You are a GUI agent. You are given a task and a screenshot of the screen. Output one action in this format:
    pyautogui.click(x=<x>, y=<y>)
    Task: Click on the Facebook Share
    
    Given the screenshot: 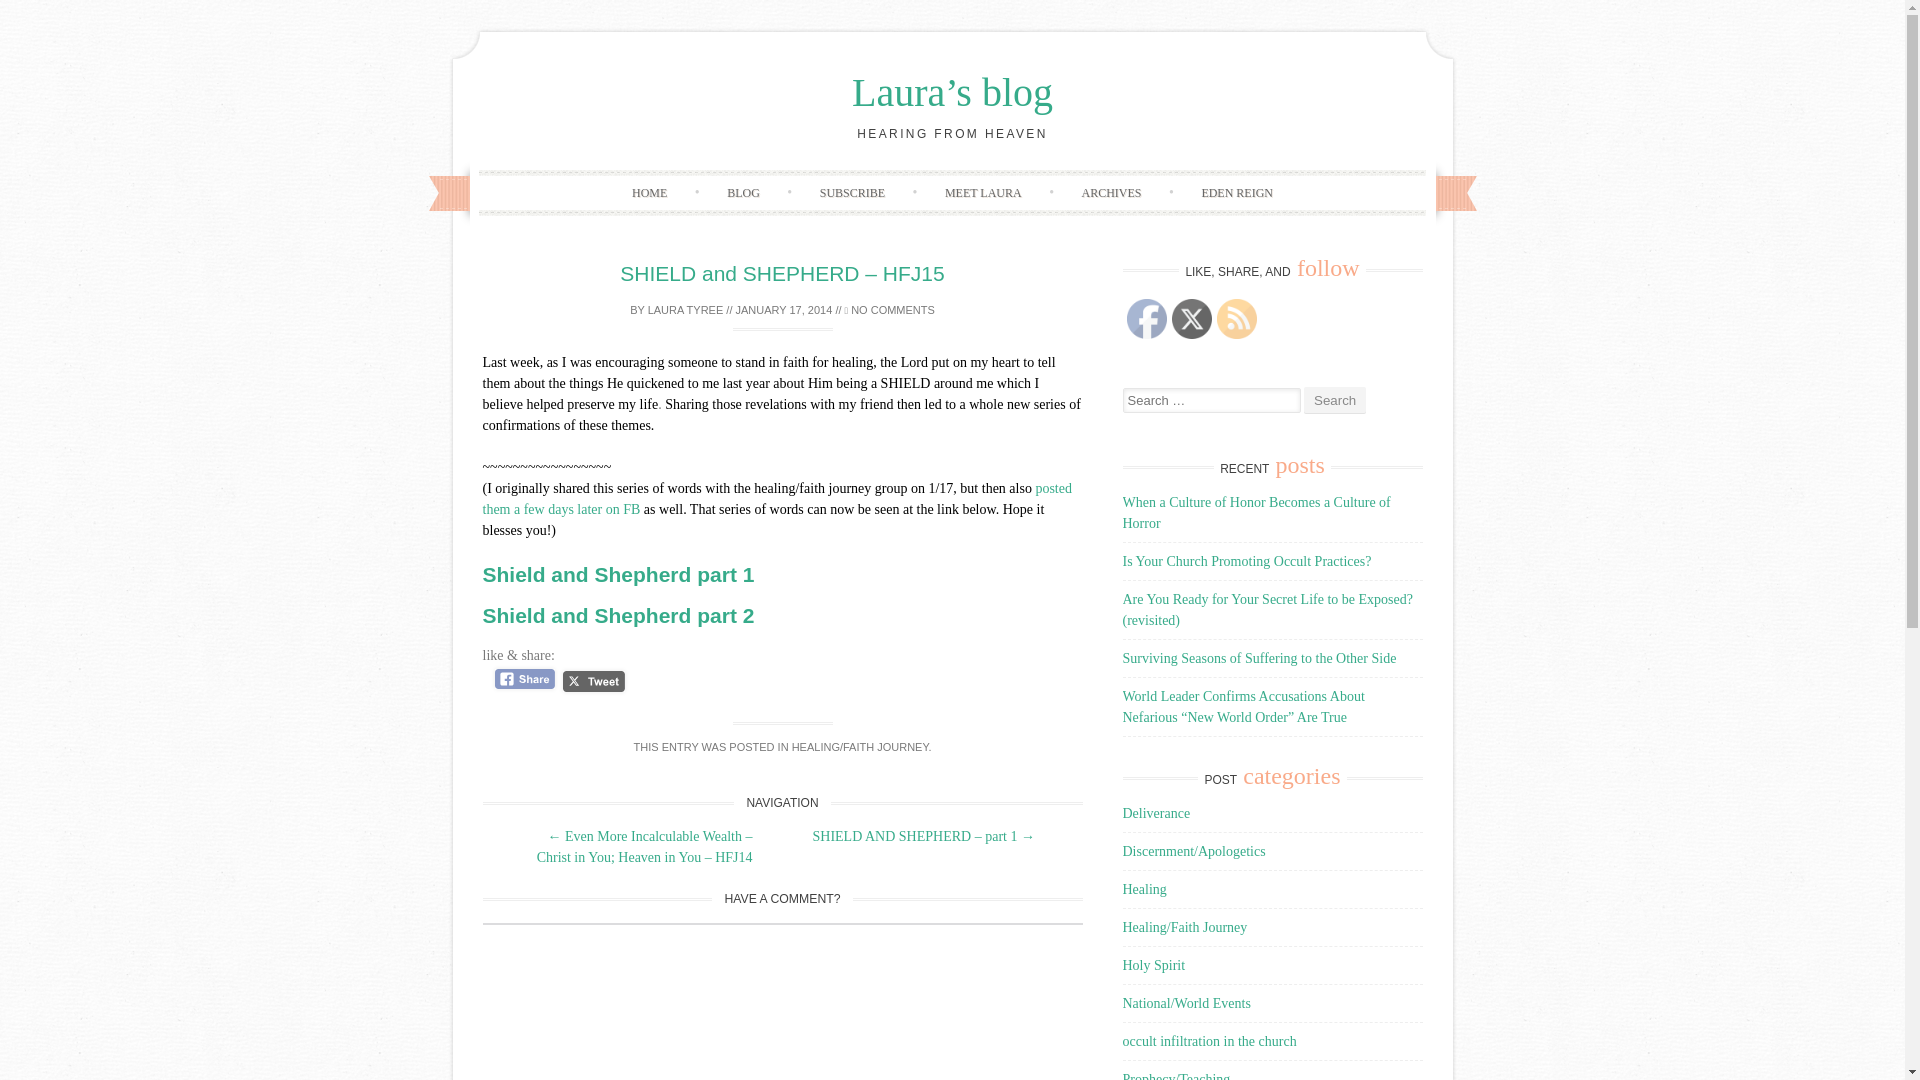 What is the action you would take?
    pyautogui.click(x=524, y=679)
    